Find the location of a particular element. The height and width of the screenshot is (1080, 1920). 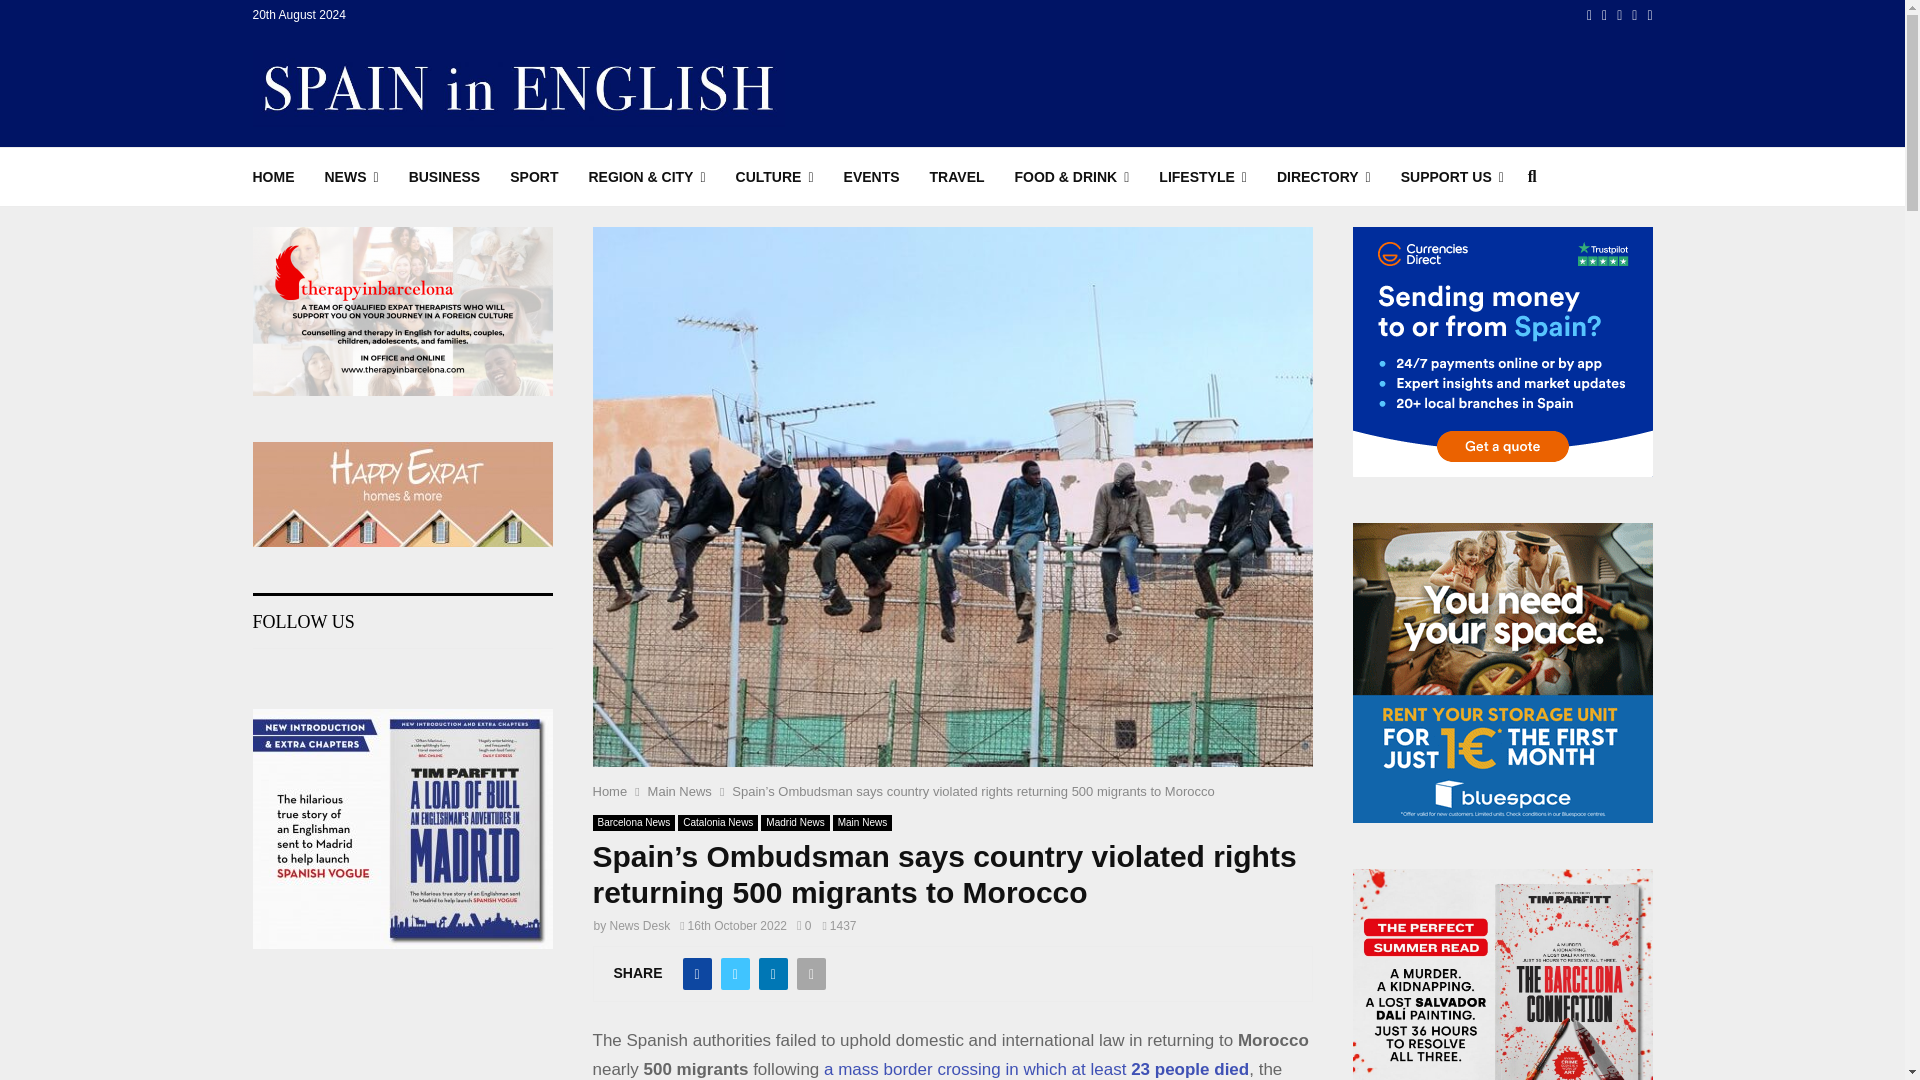

LIFESTYLE is located at coordinates (1202, 176).